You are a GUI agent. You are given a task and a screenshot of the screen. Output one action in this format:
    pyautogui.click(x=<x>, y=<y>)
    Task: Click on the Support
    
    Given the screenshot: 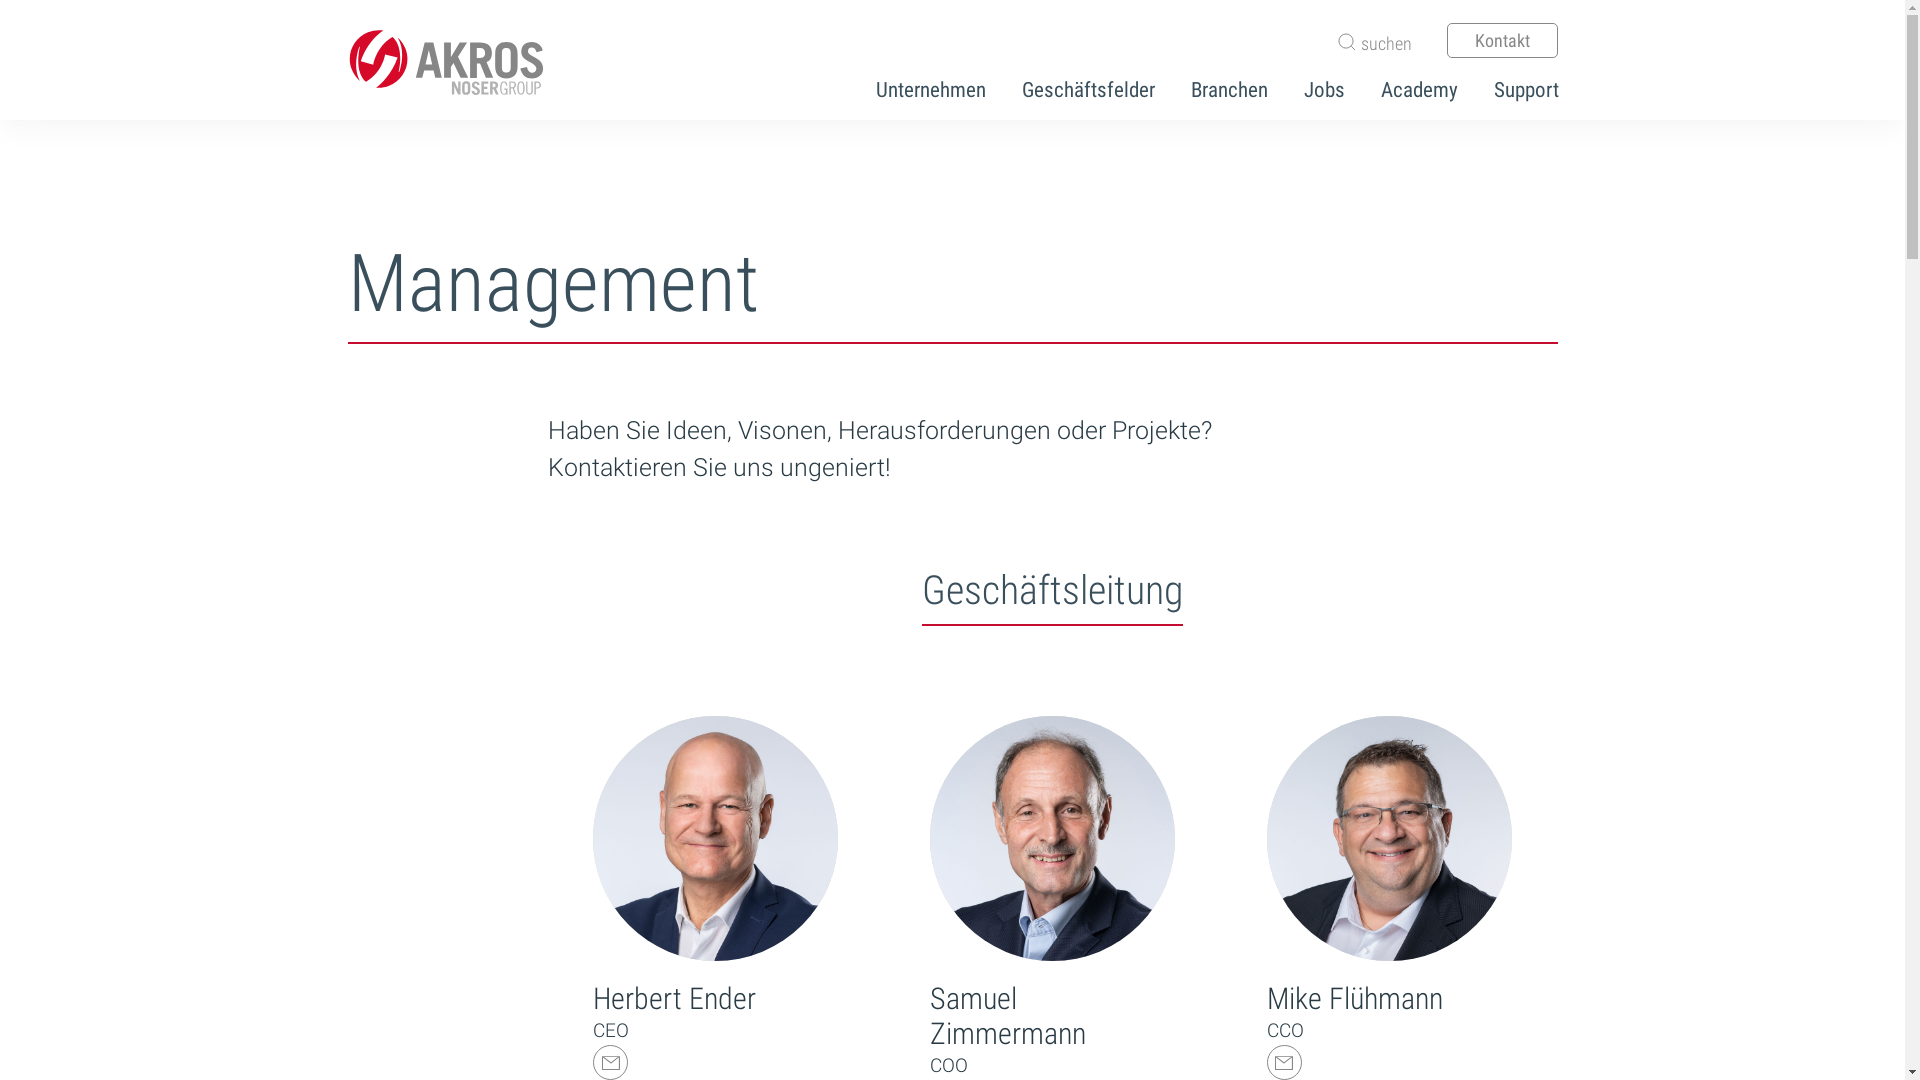 What is the action you would take?
    pyautogui.click(x=1512, y=89)
    